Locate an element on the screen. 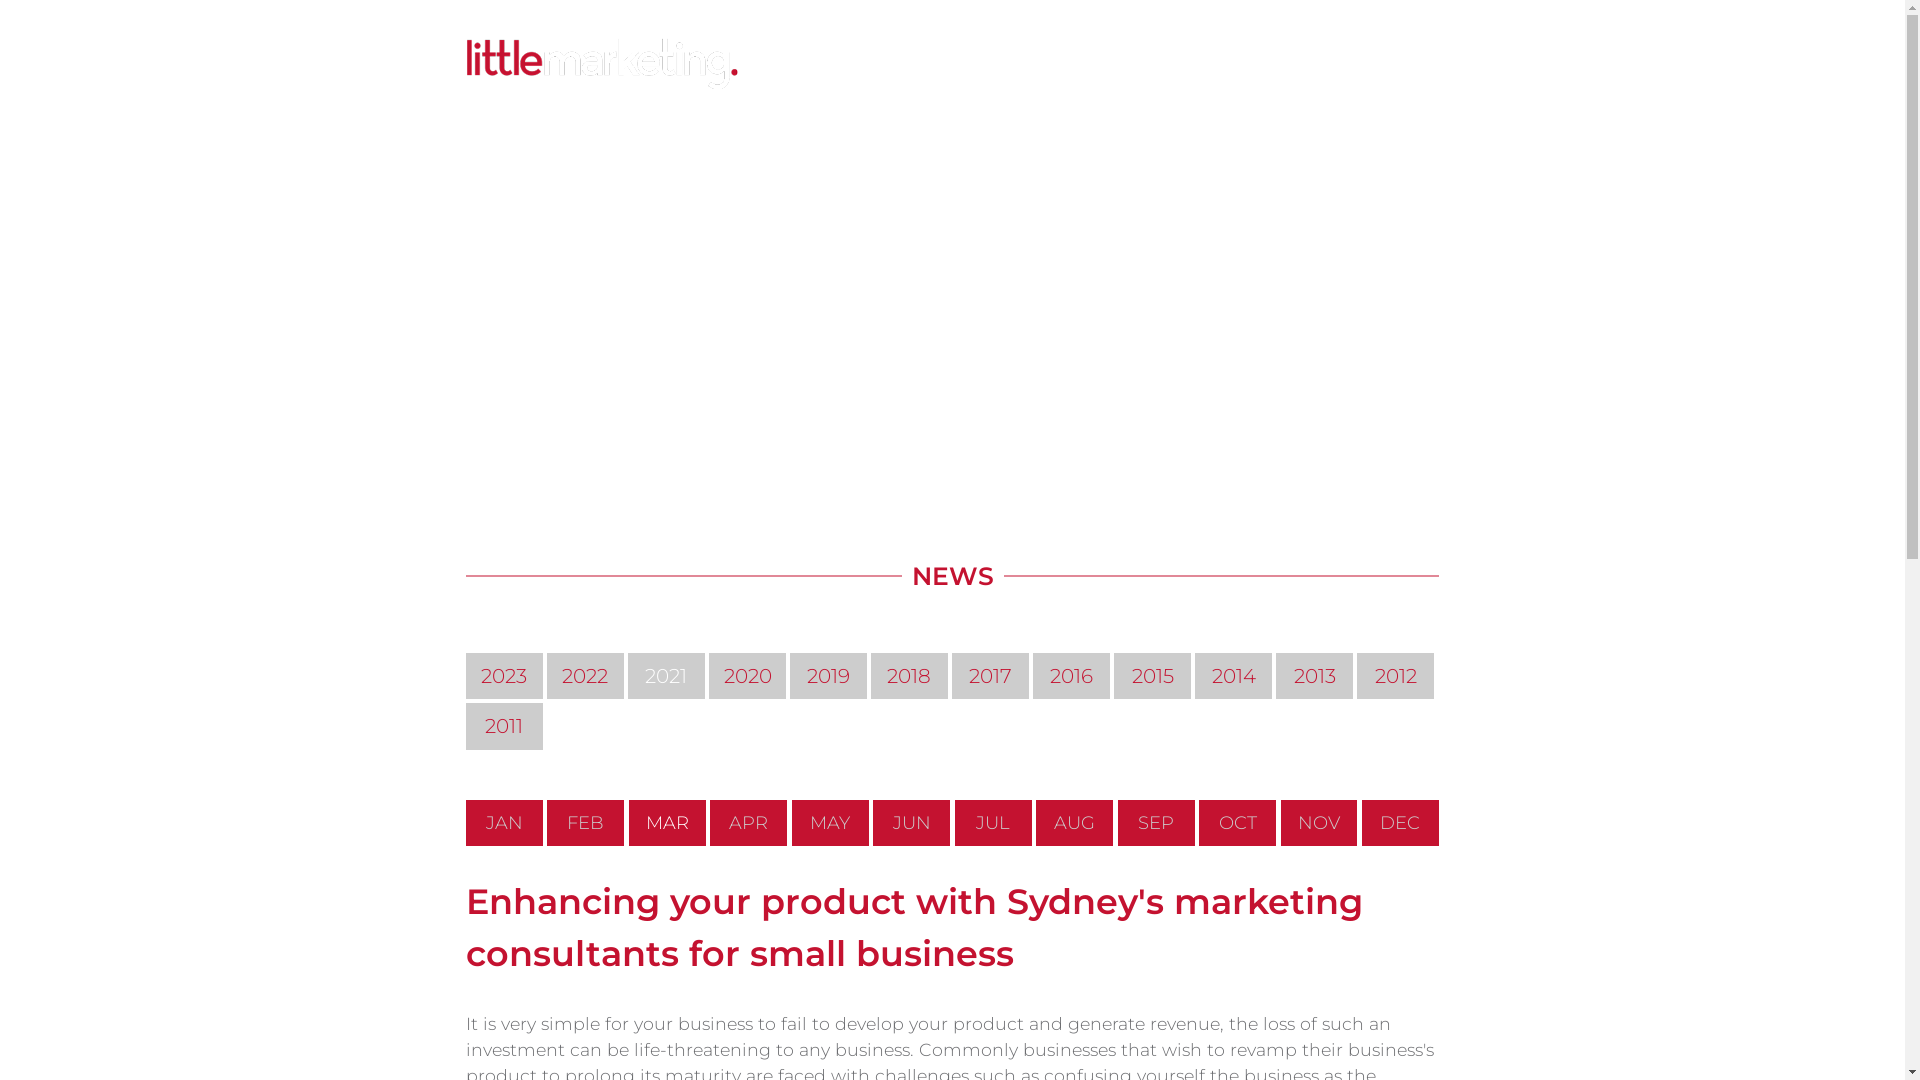 This screenshot has width=1920, height=1080. 2014 is located at coordinates (1234, 675).